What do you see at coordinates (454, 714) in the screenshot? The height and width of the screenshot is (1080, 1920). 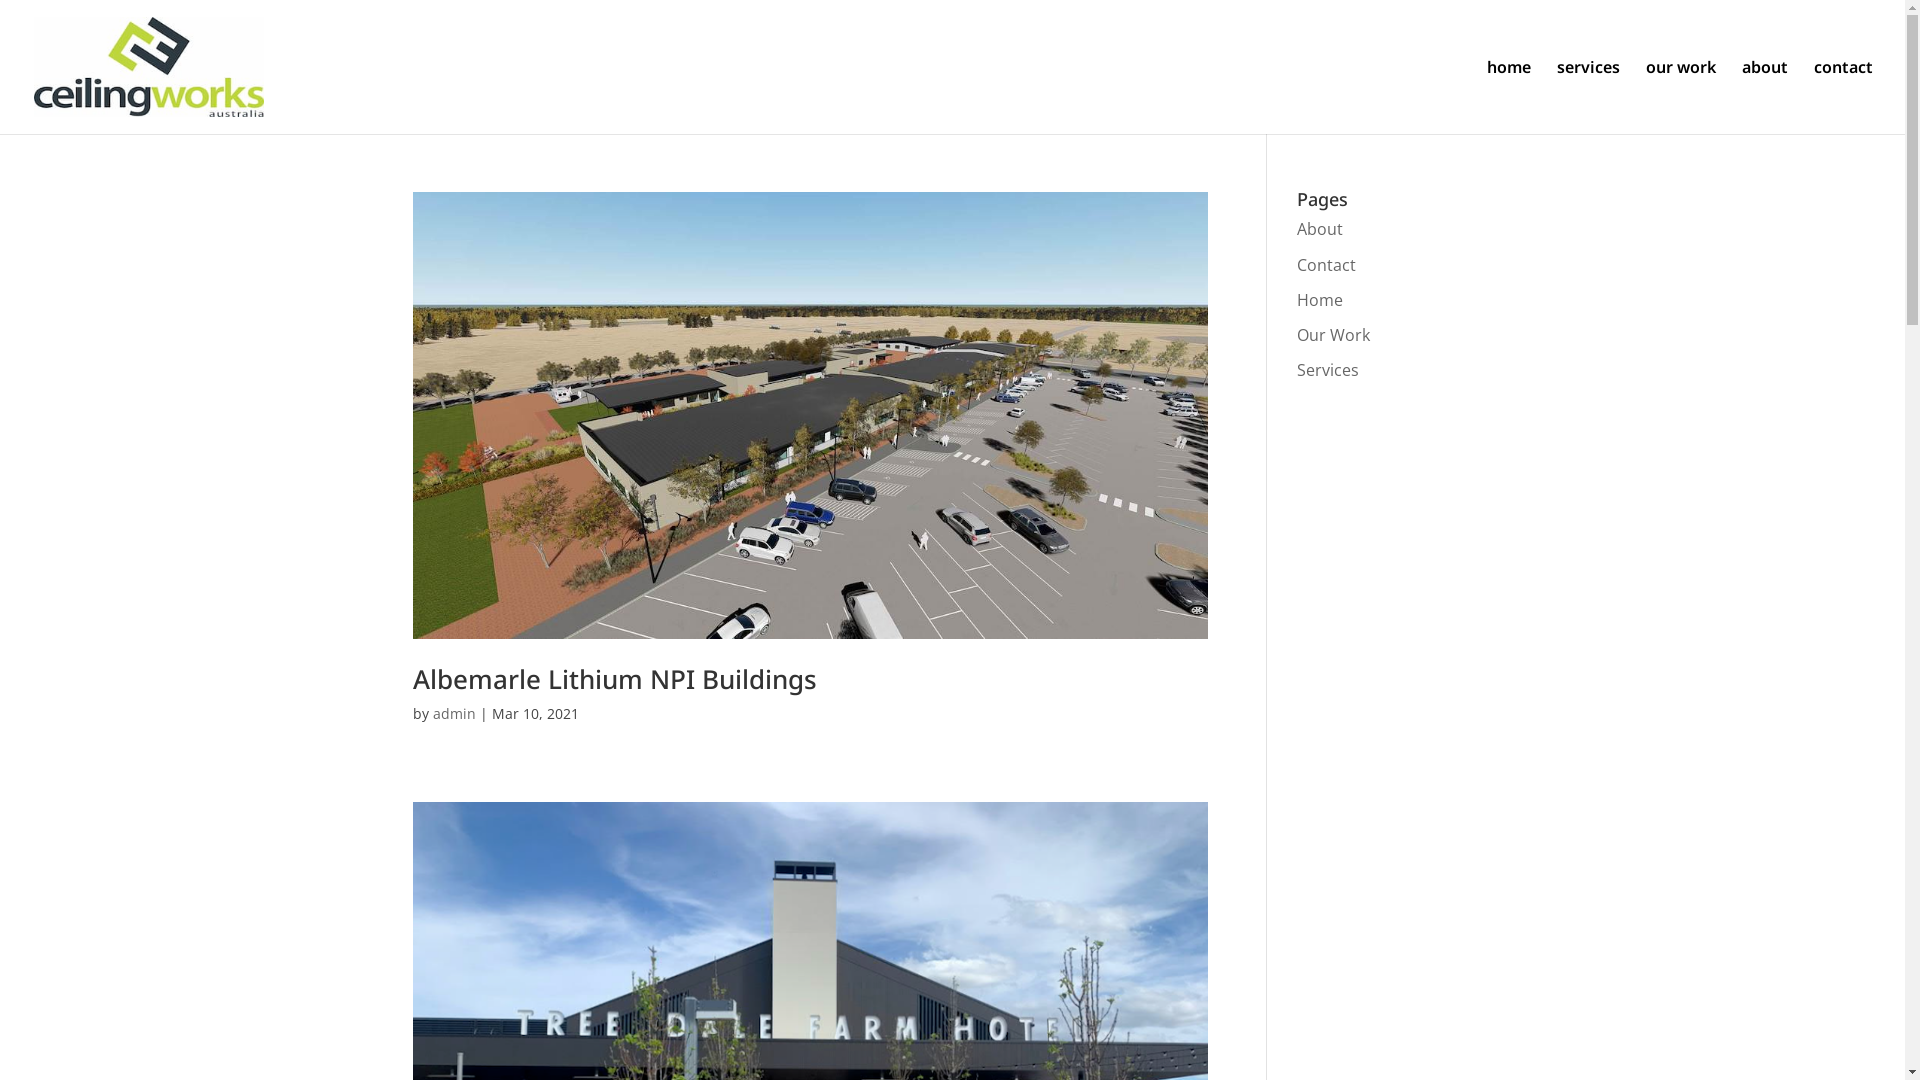 I see `admin` at bounding box center [454, 714].